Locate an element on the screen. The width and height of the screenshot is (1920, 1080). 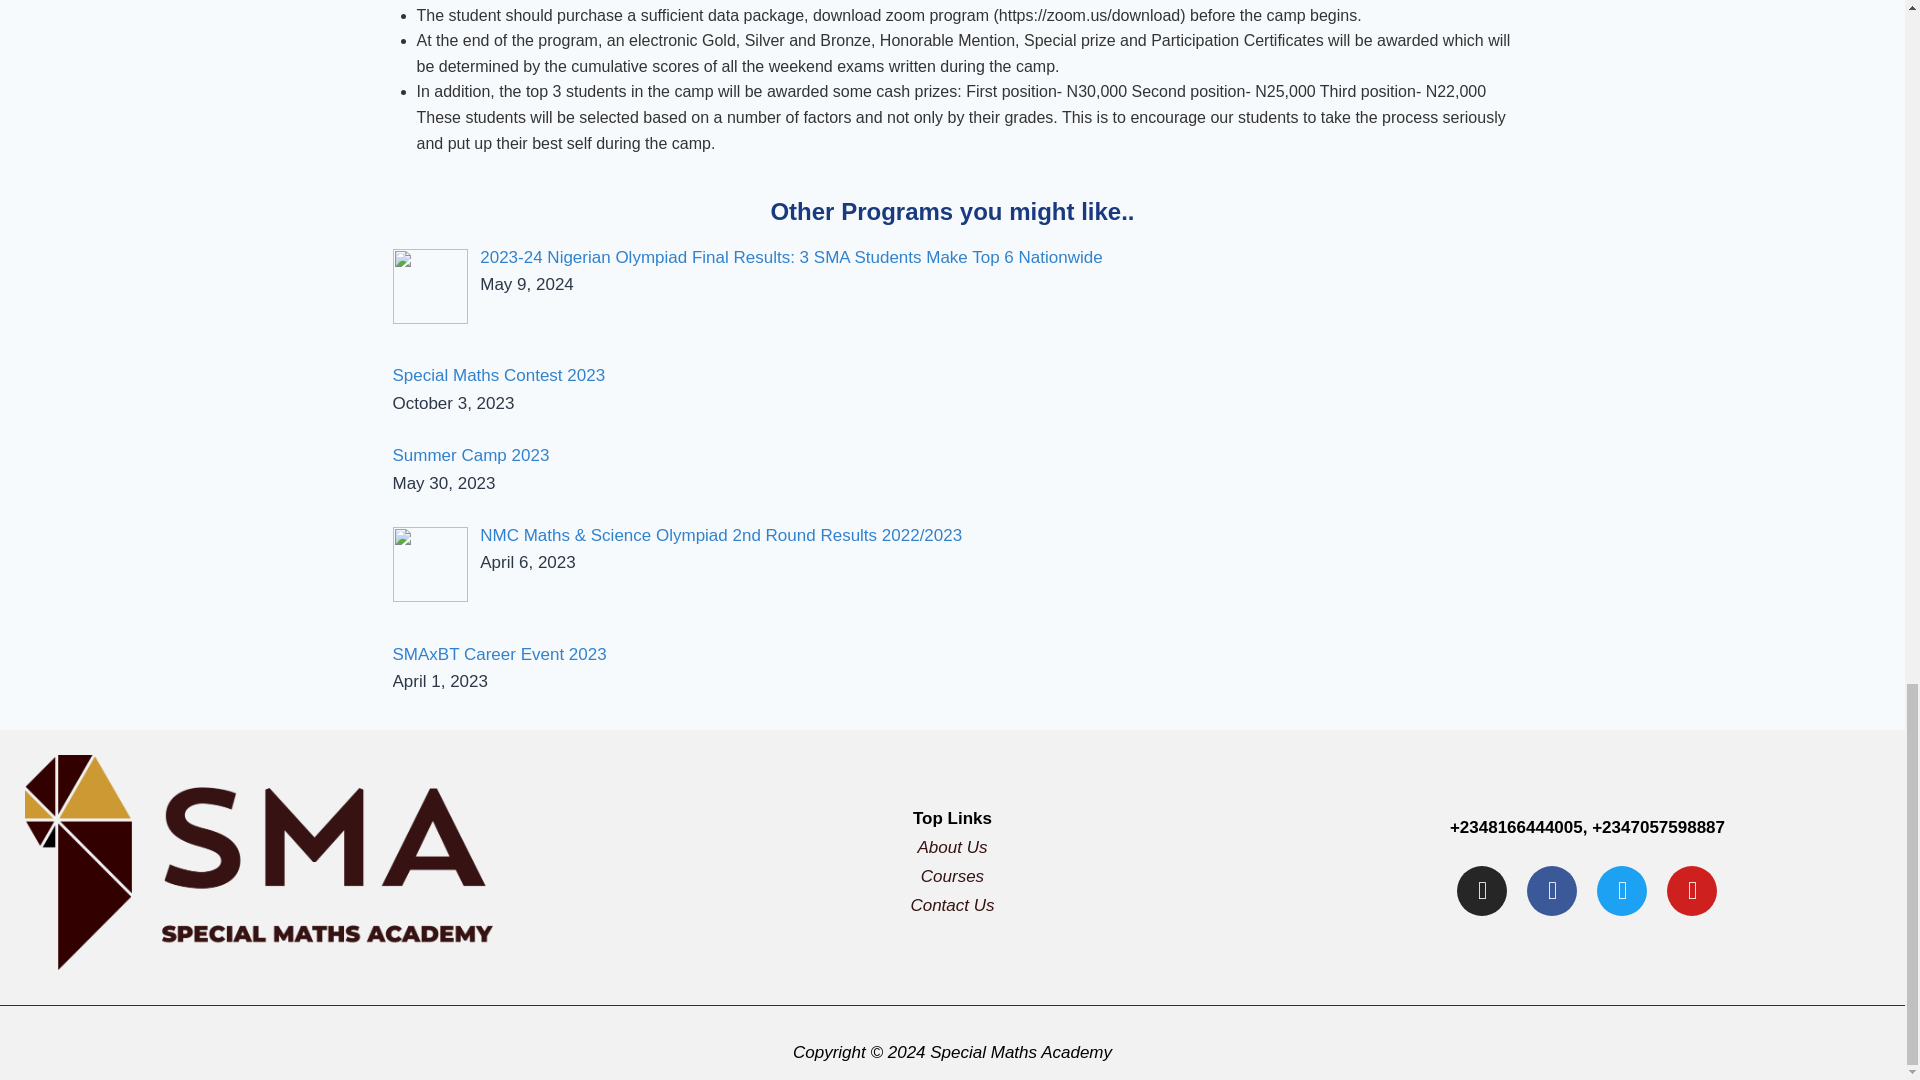
Contact Us is located at coordinates (952, 905).